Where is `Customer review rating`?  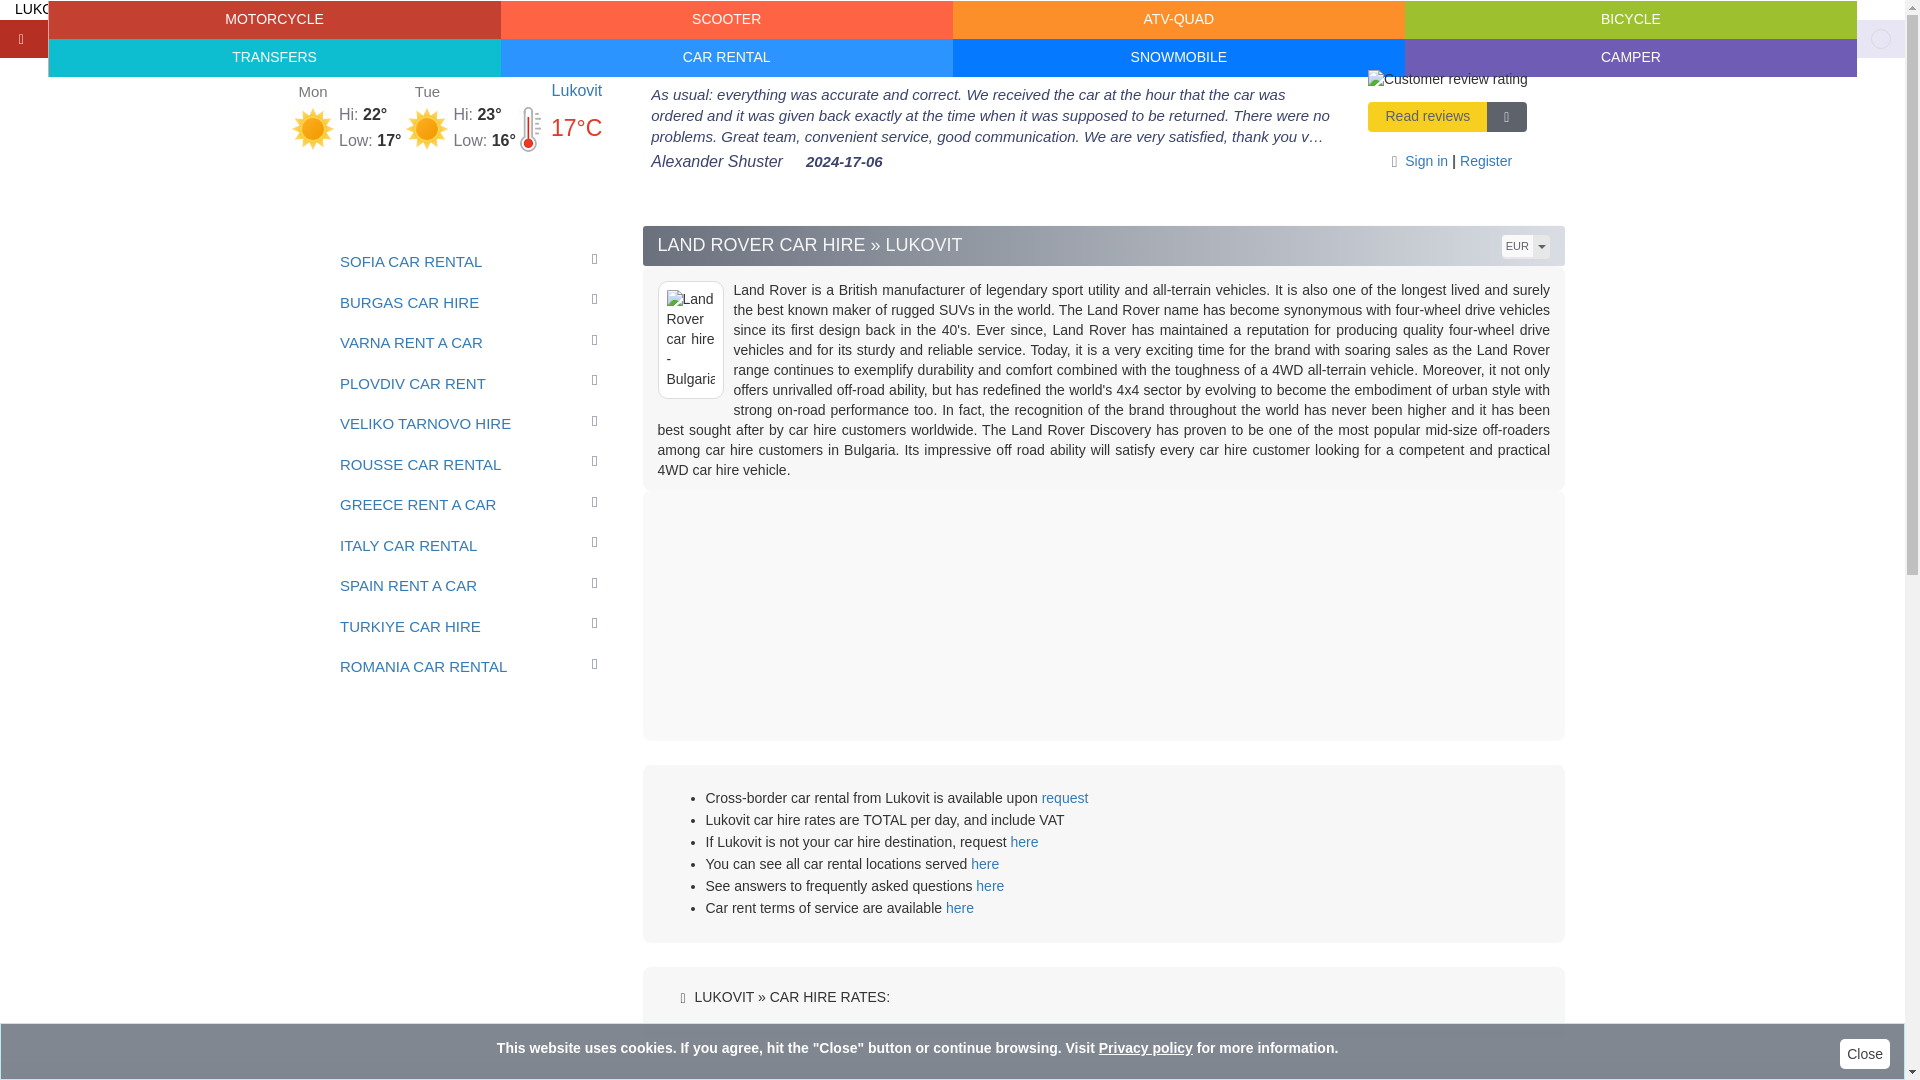 Customer review rating is located at coordinates (1448, 80).